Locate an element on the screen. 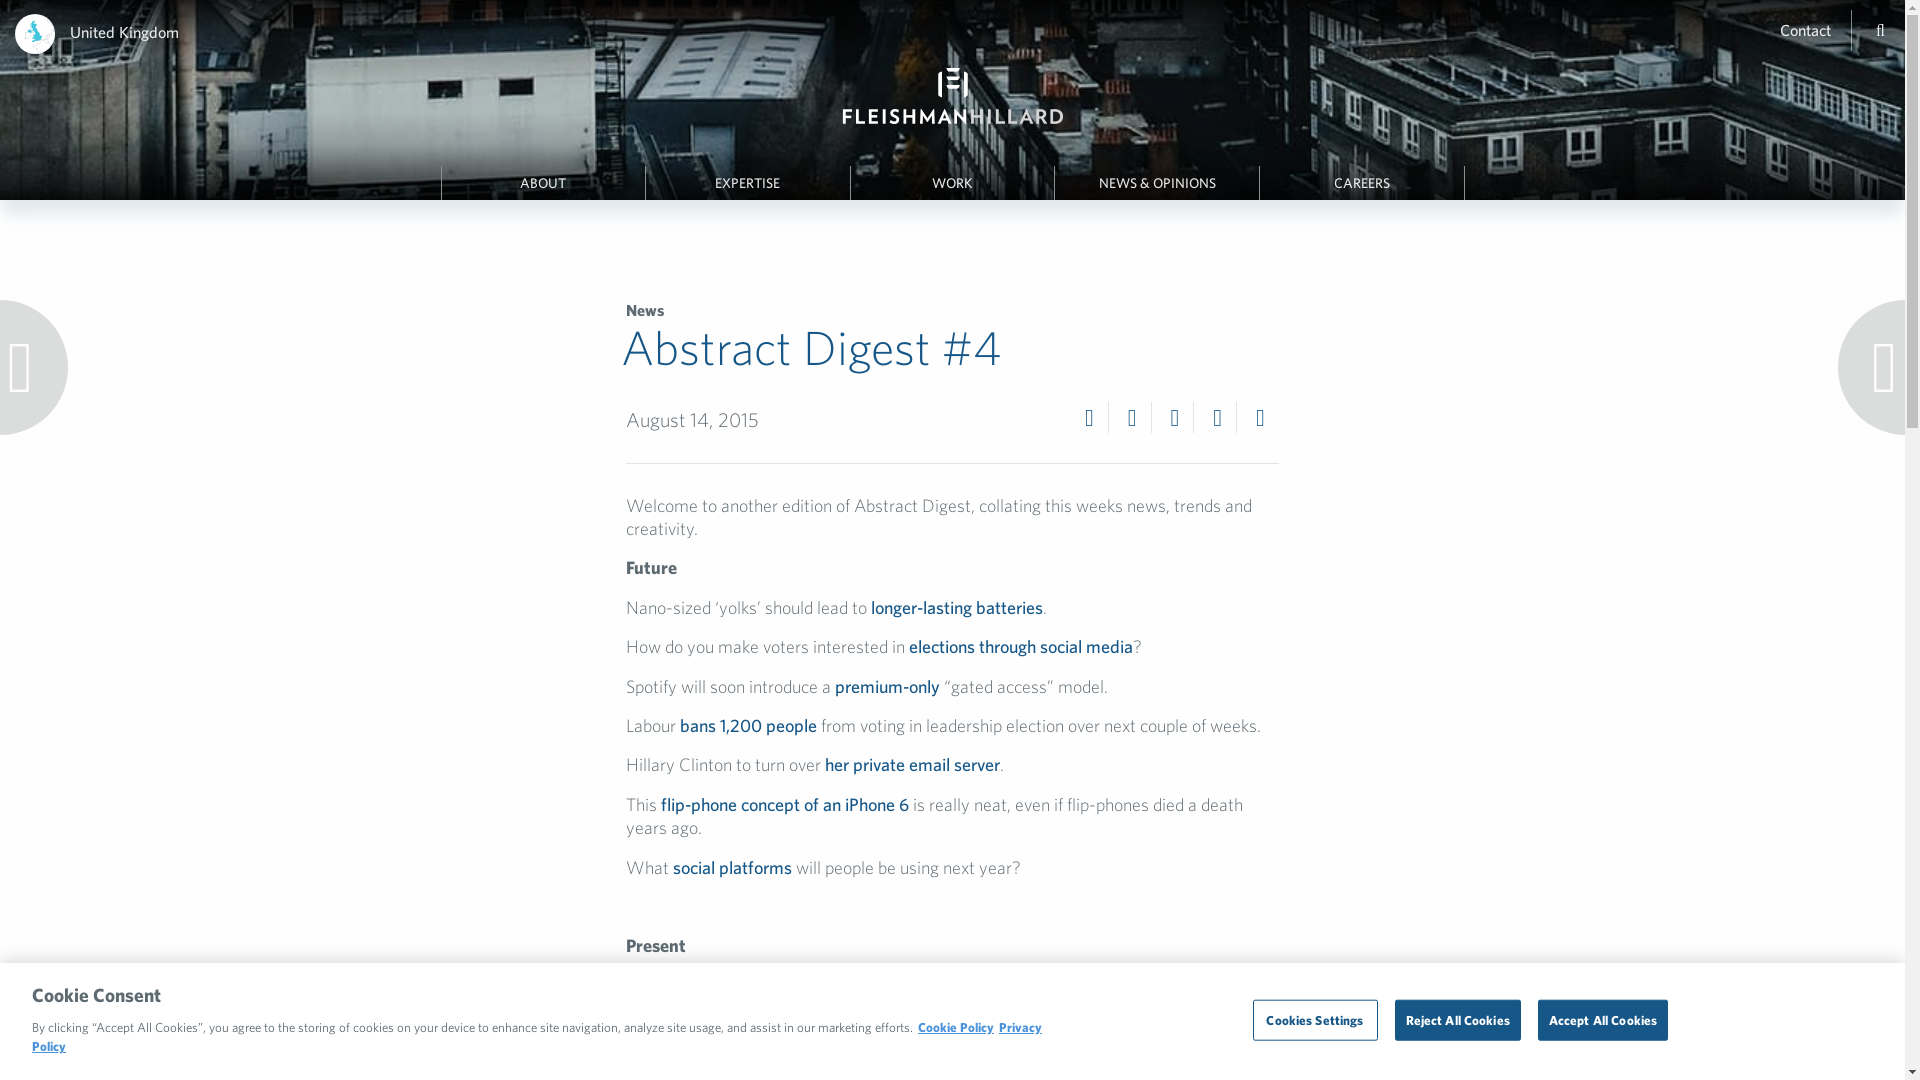 The image size is (1920, 1080). courting hackers is located at coordinates (744, 985).